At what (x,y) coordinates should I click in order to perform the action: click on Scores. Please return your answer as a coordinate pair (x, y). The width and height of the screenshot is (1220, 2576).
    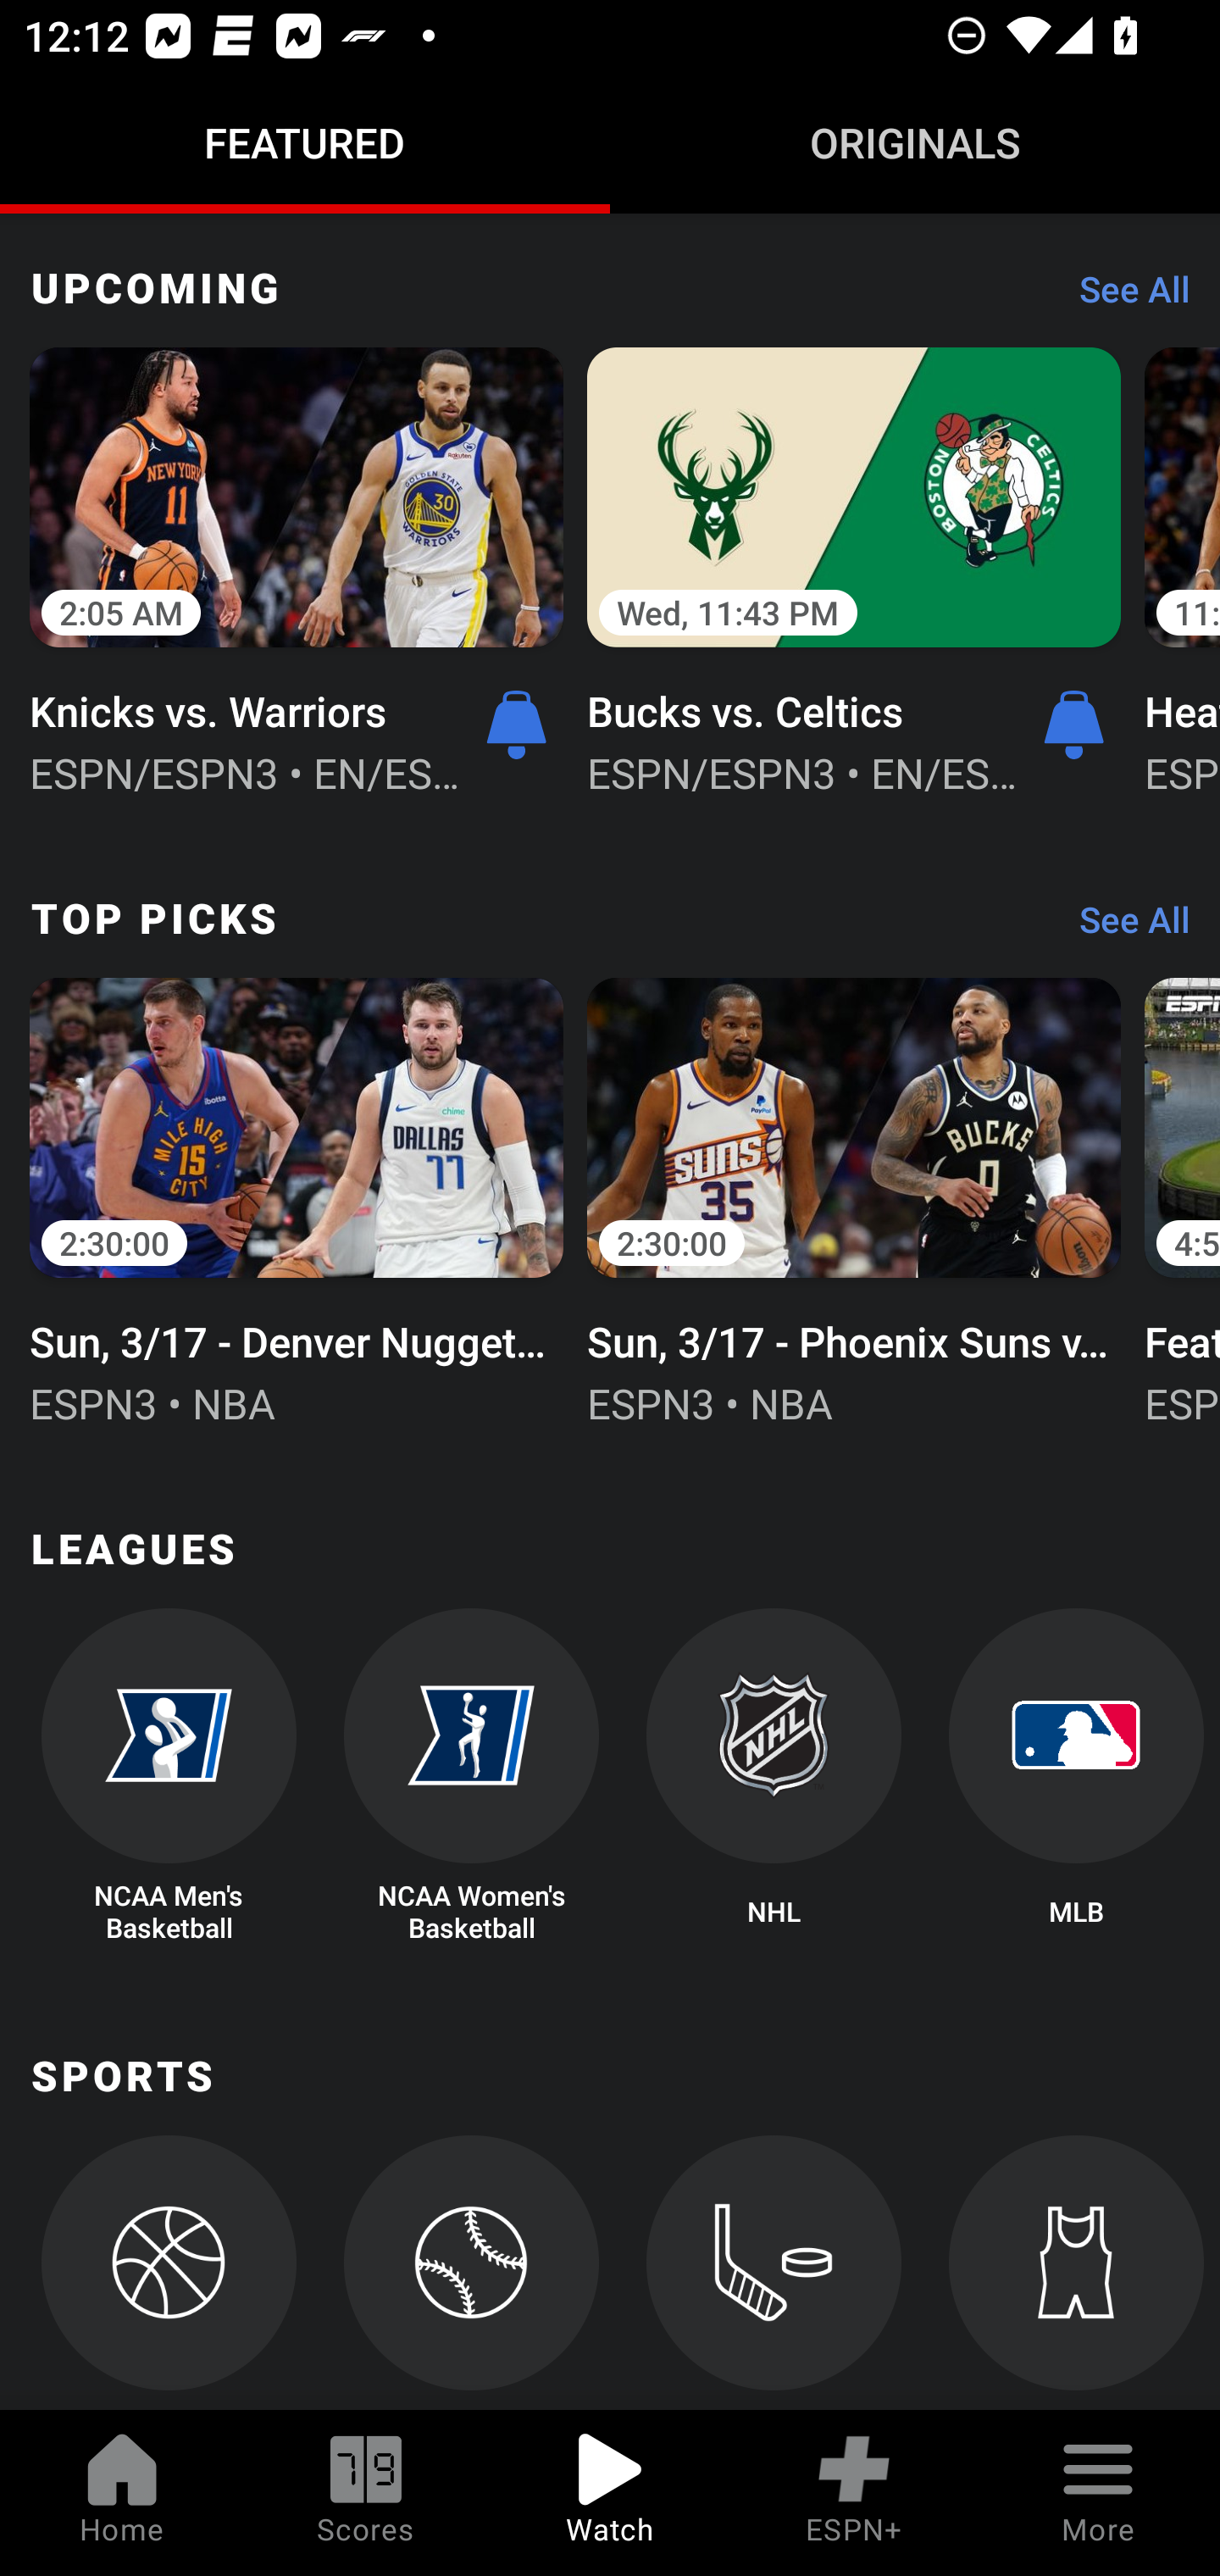
    Looking at the image, I should click on (366, 2493).